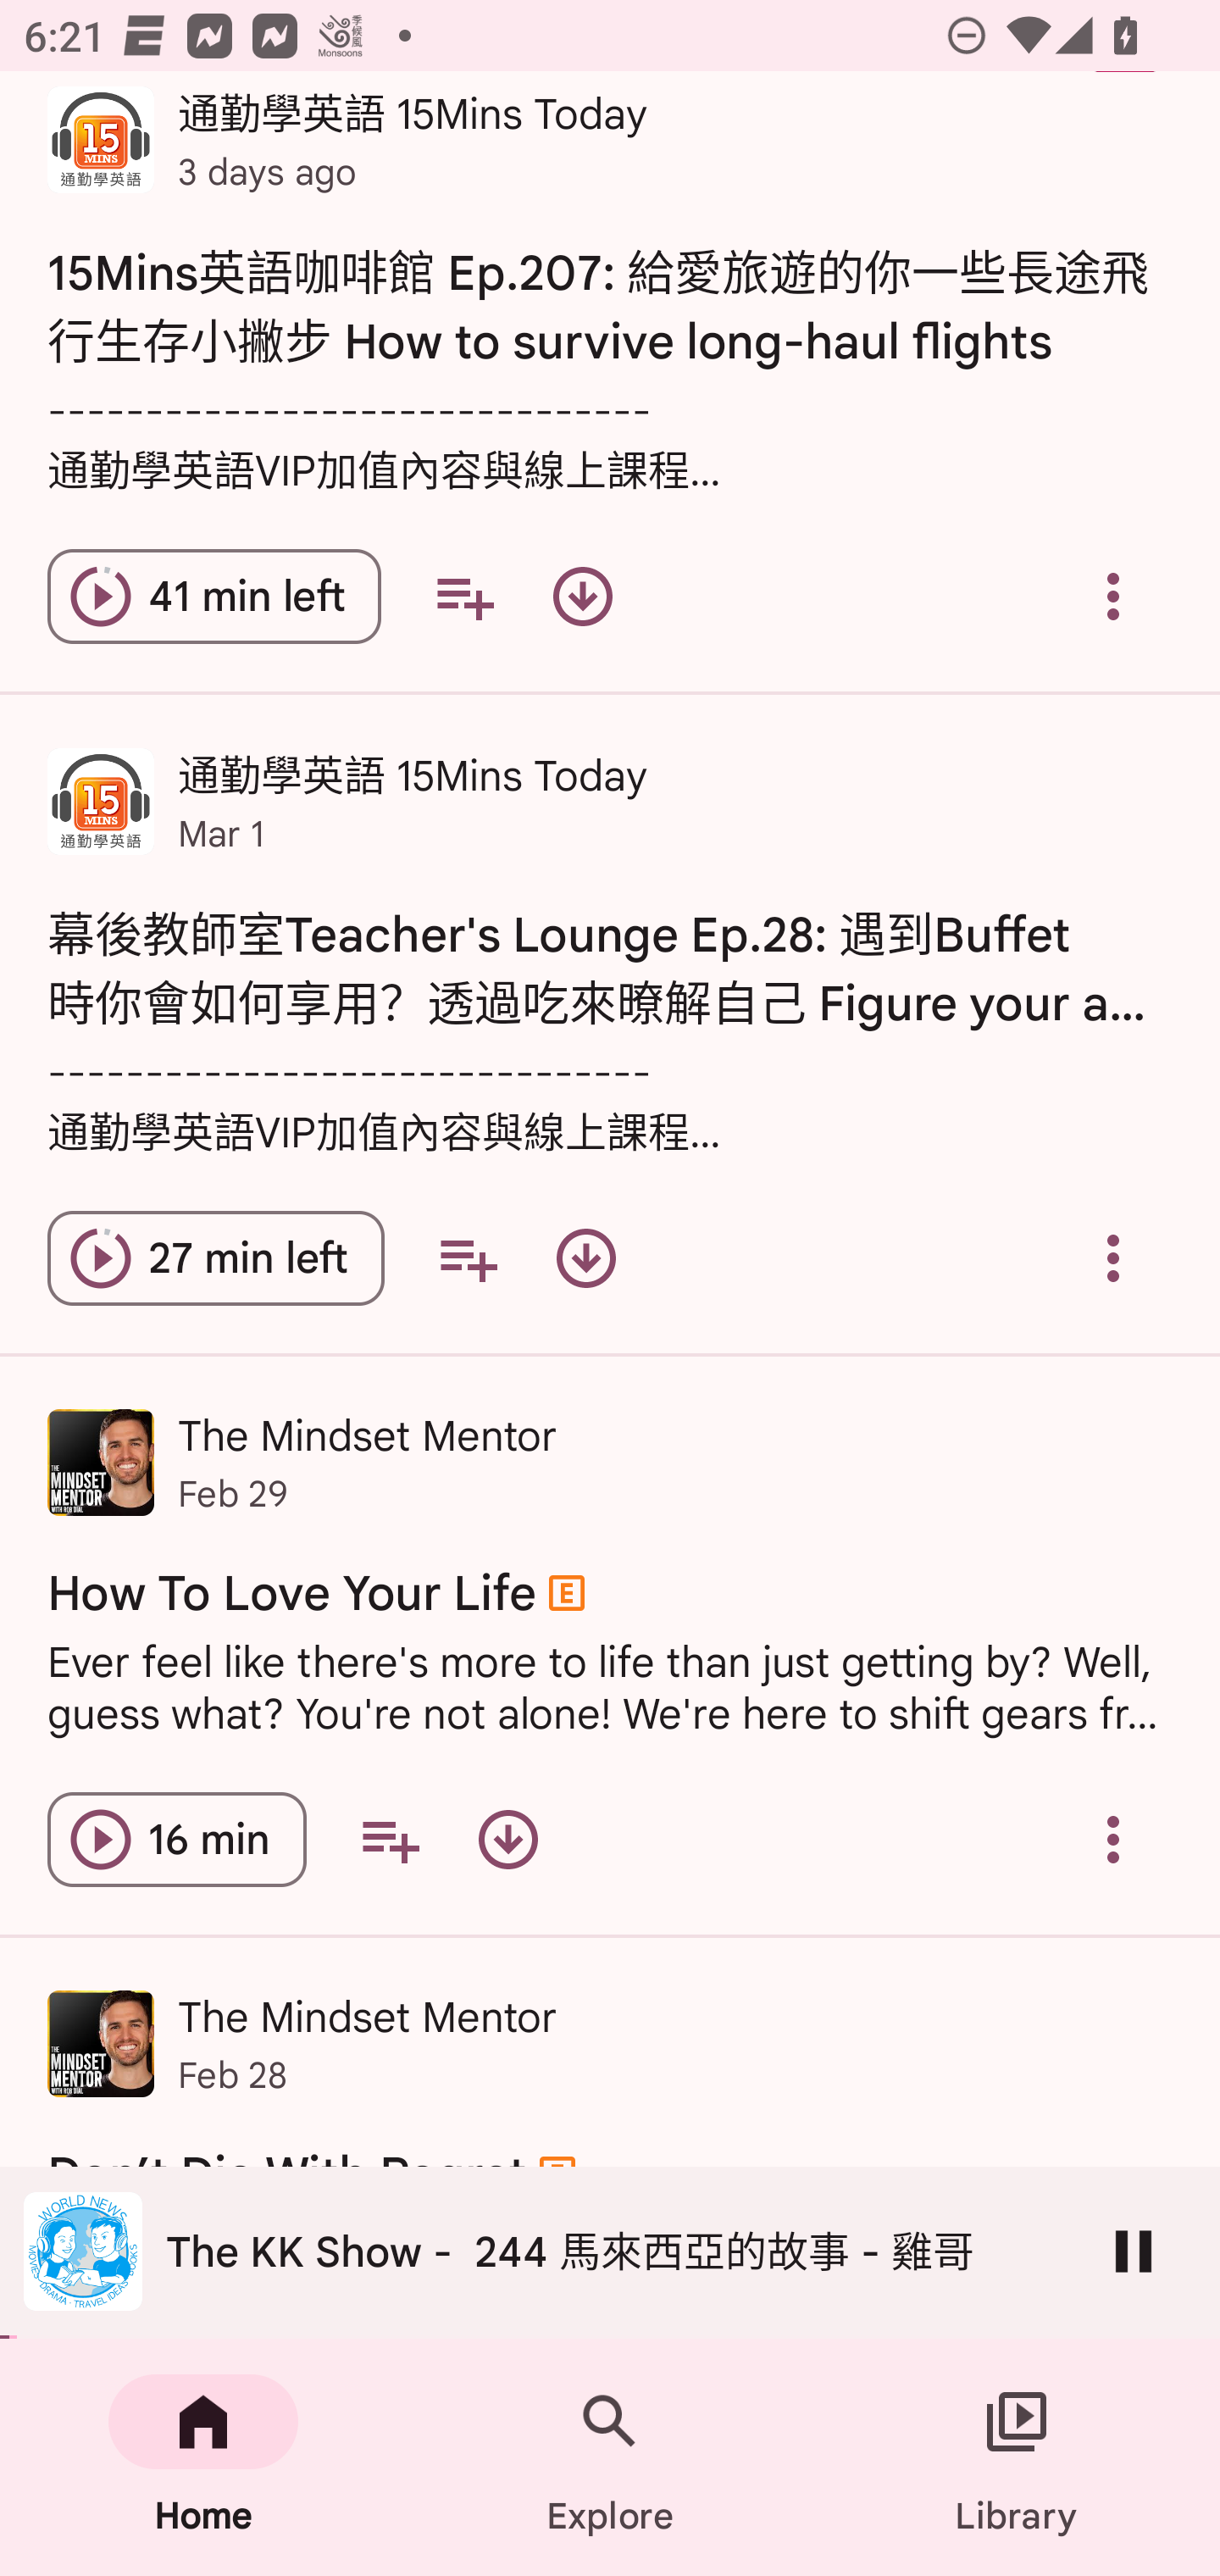  What do you see at coordinates (1017, 2457) in the screenshot?
I see `Library` at bounding box center [1017, 2457].